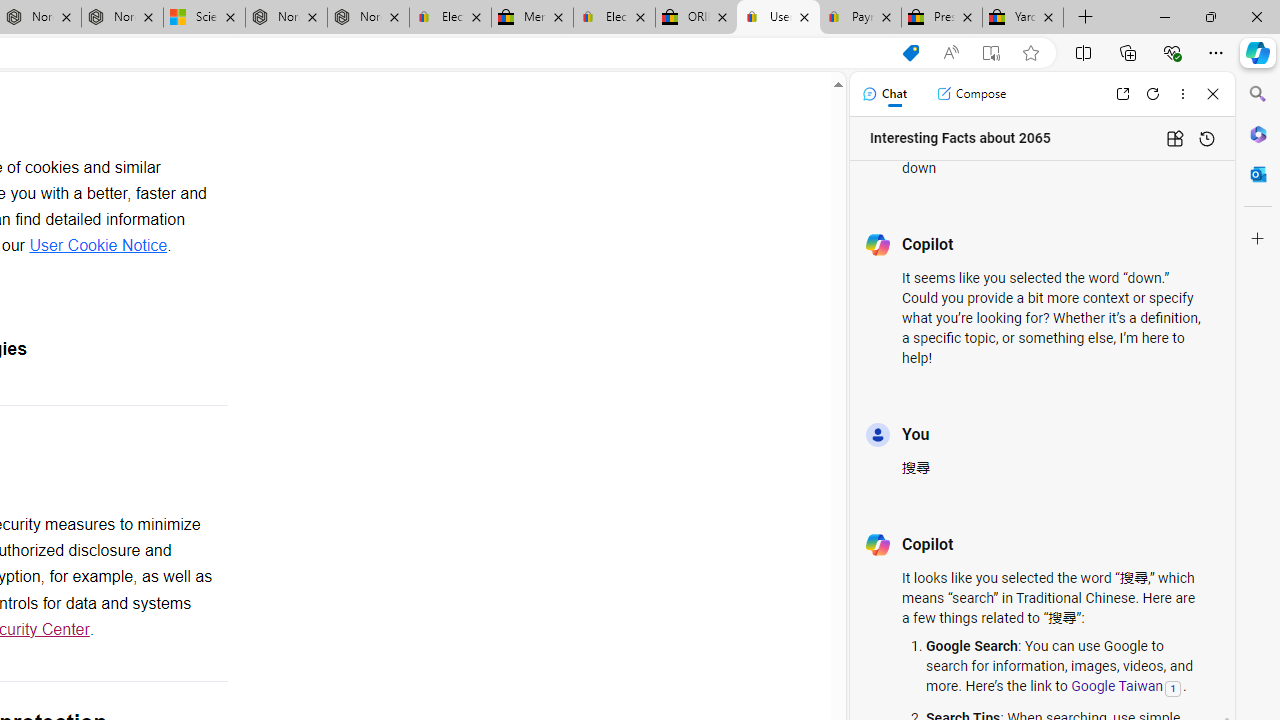 This screenshot has height=720, width=1280. I want to click on User Cookie Notice, so click(98, 245).